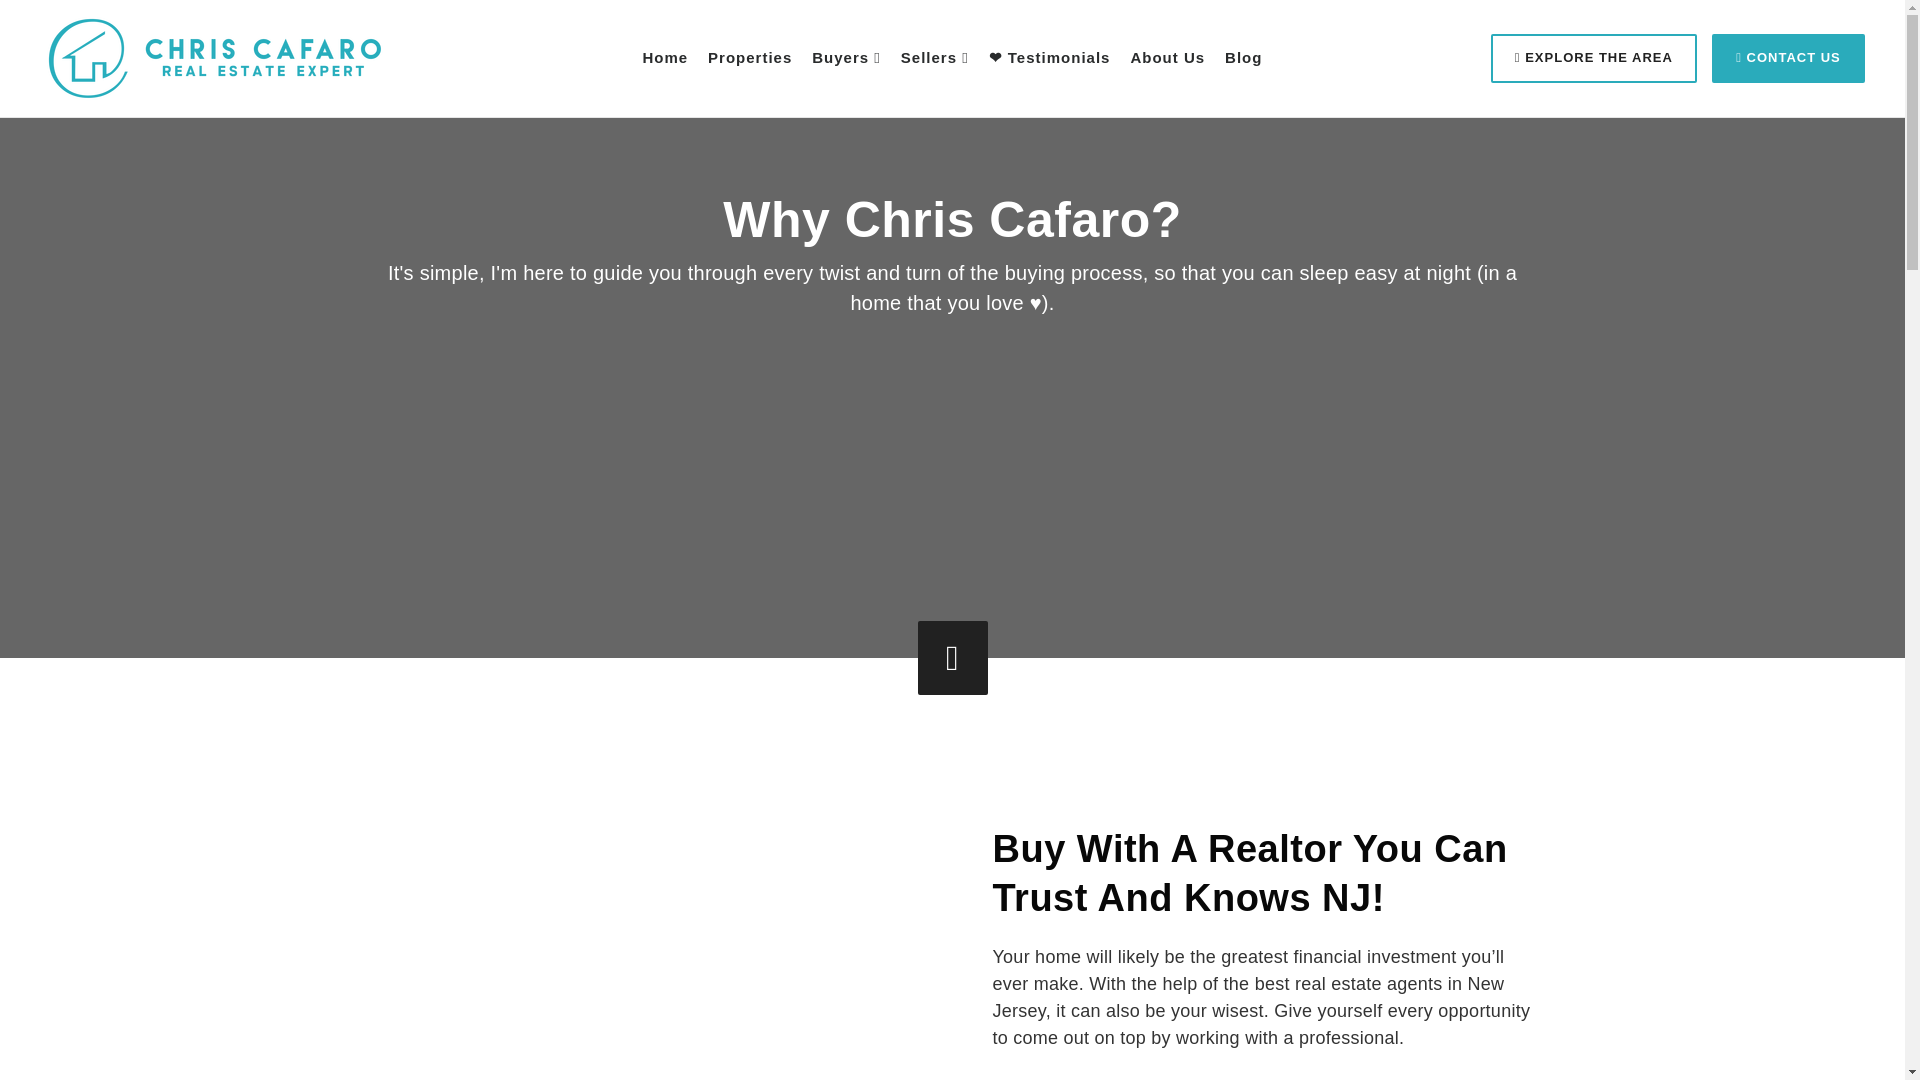  What do you see at coordinates (664, 58) in the screenshot?
I see `Home` at bounding box center [664, 58].